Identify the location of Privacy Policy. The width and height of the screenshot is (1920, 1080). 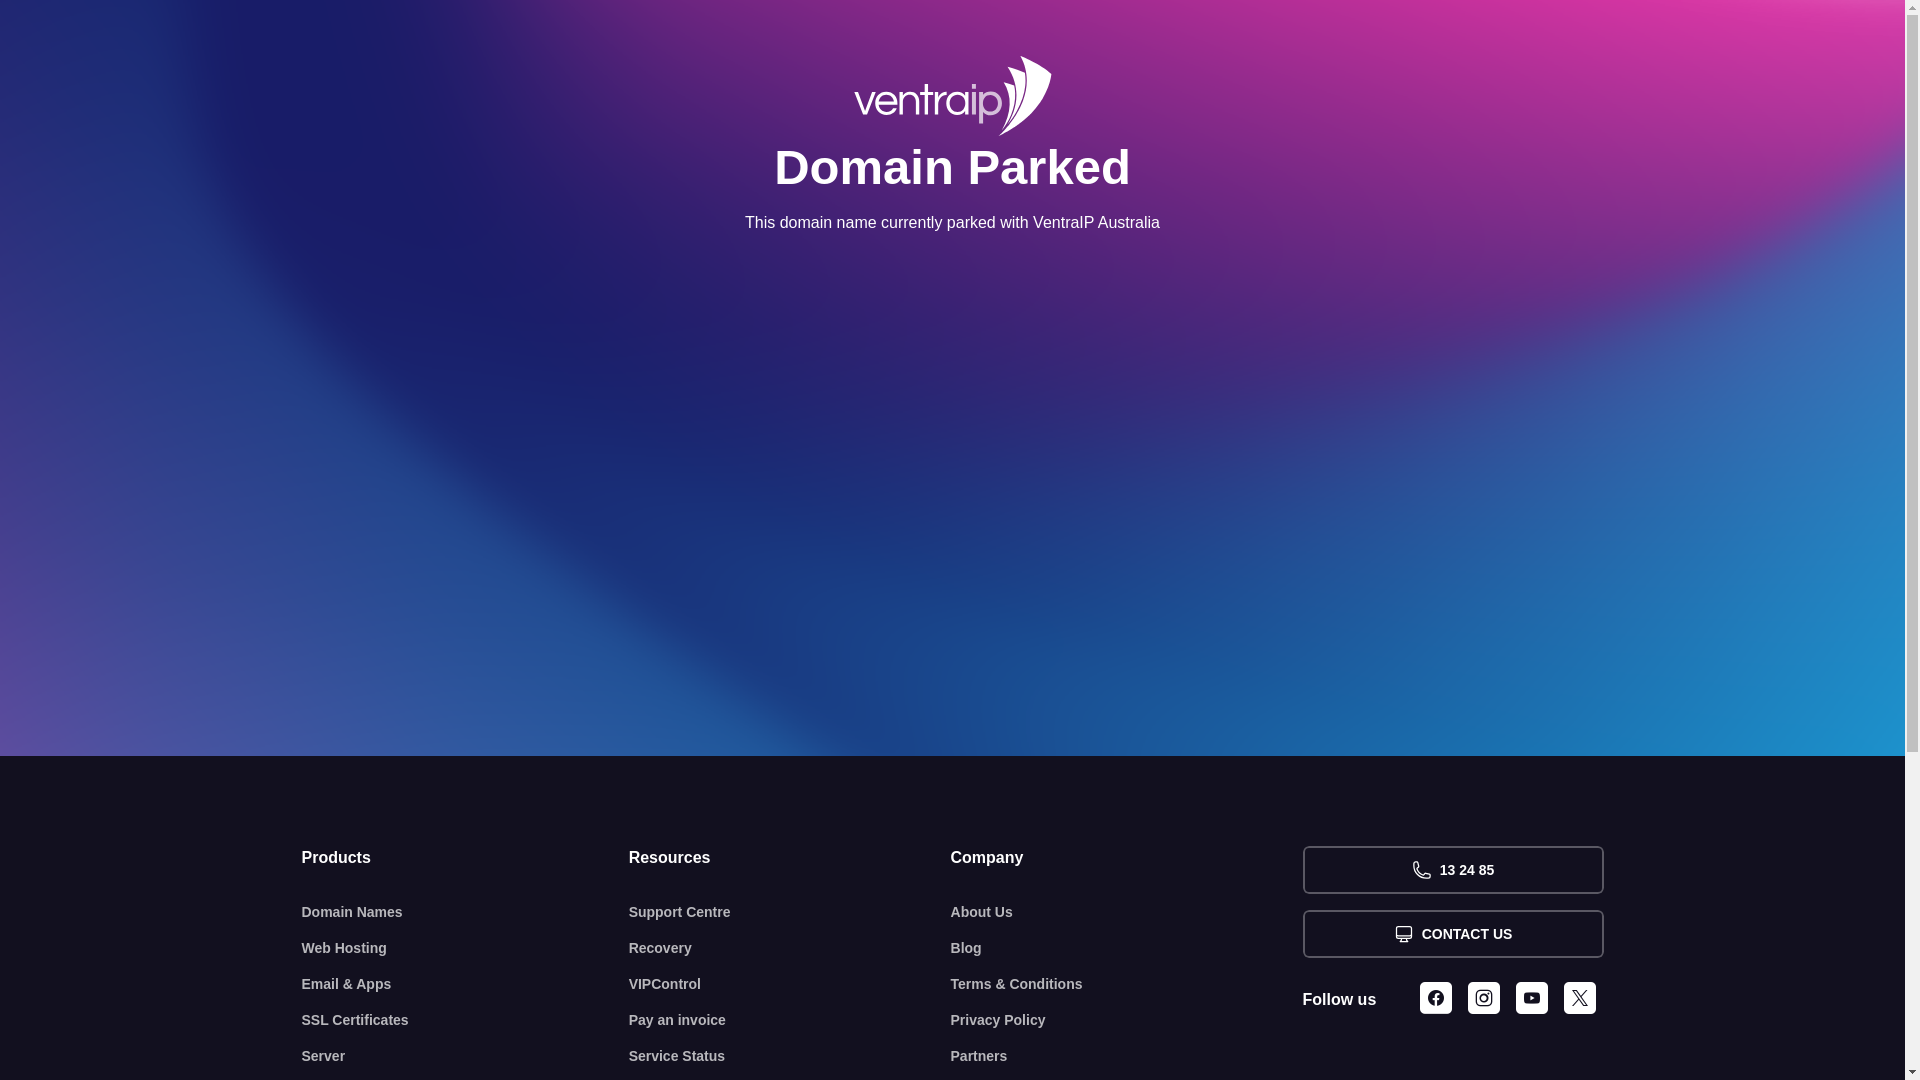
(1127, 1020).